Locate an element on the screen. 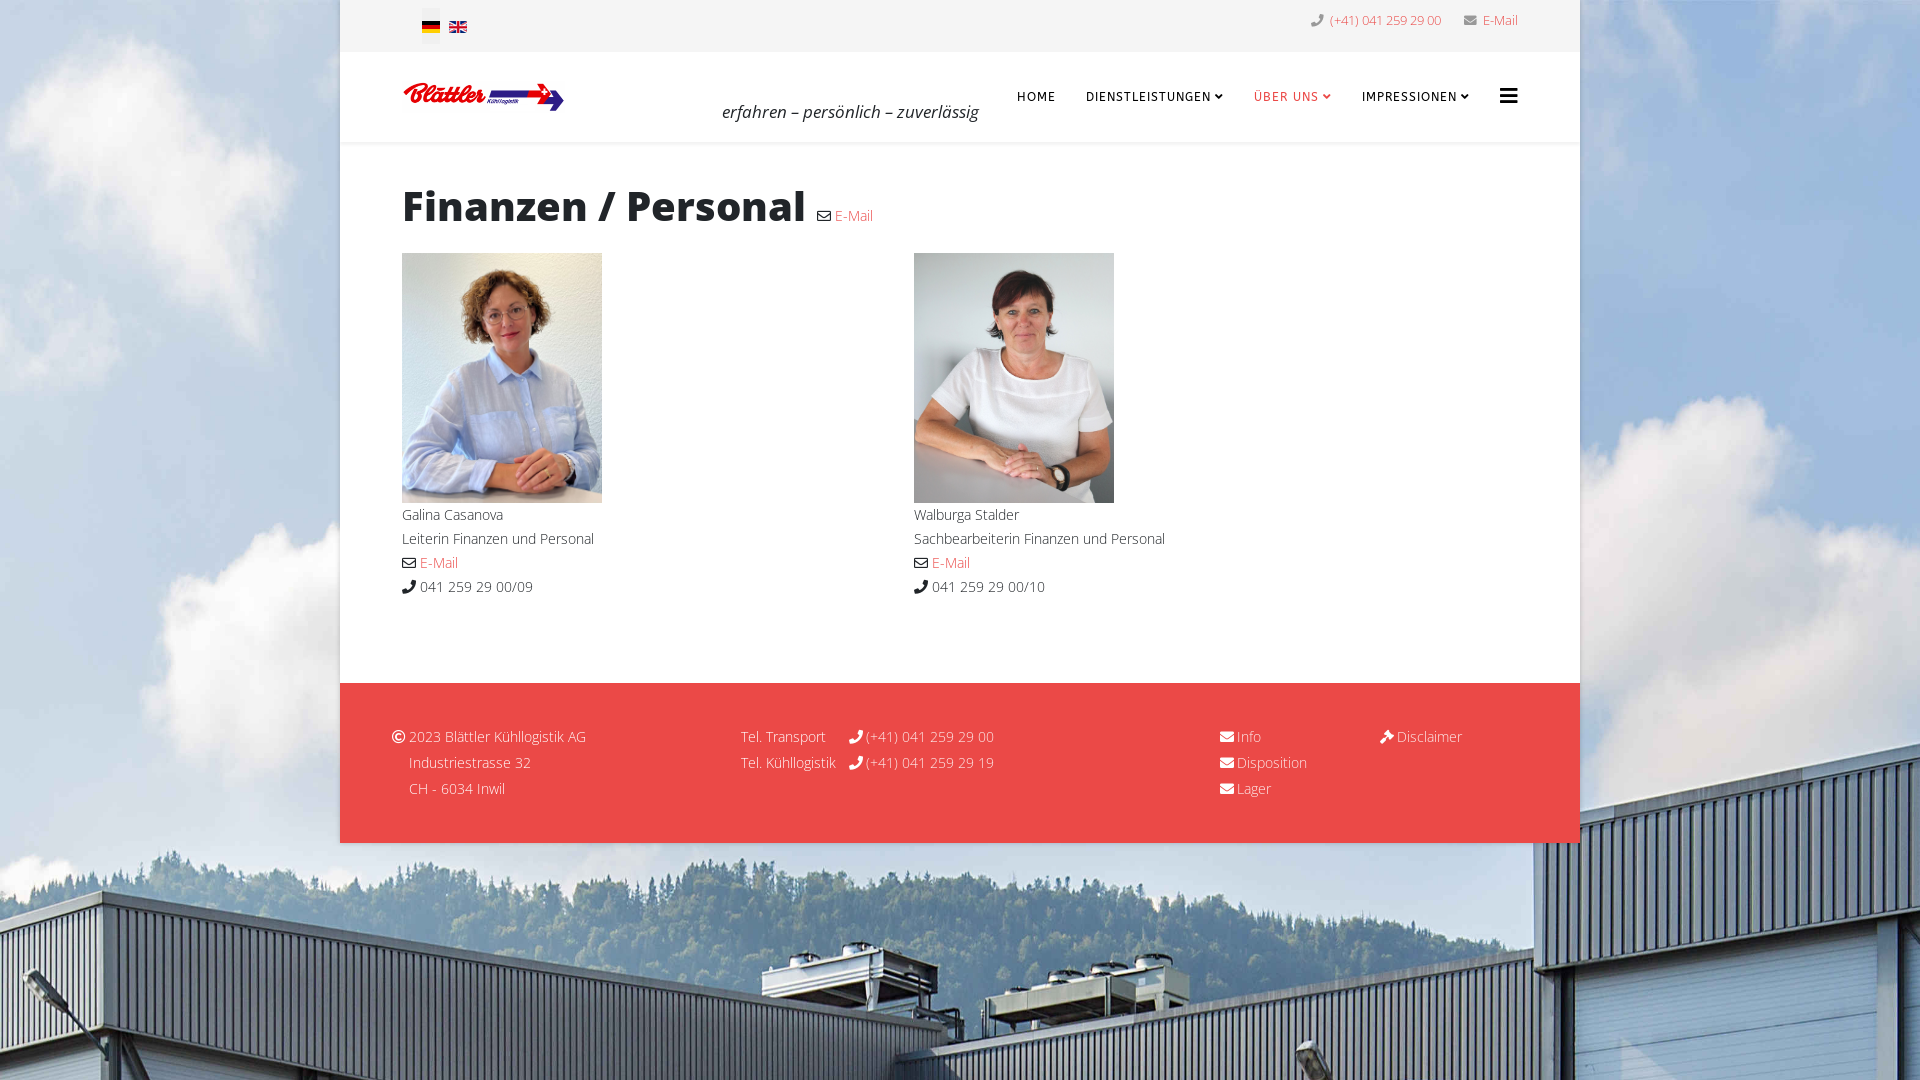 Image resolution: width=1920 pixels, height=1080 pixels. Info is located at coordinates (1249, 736).